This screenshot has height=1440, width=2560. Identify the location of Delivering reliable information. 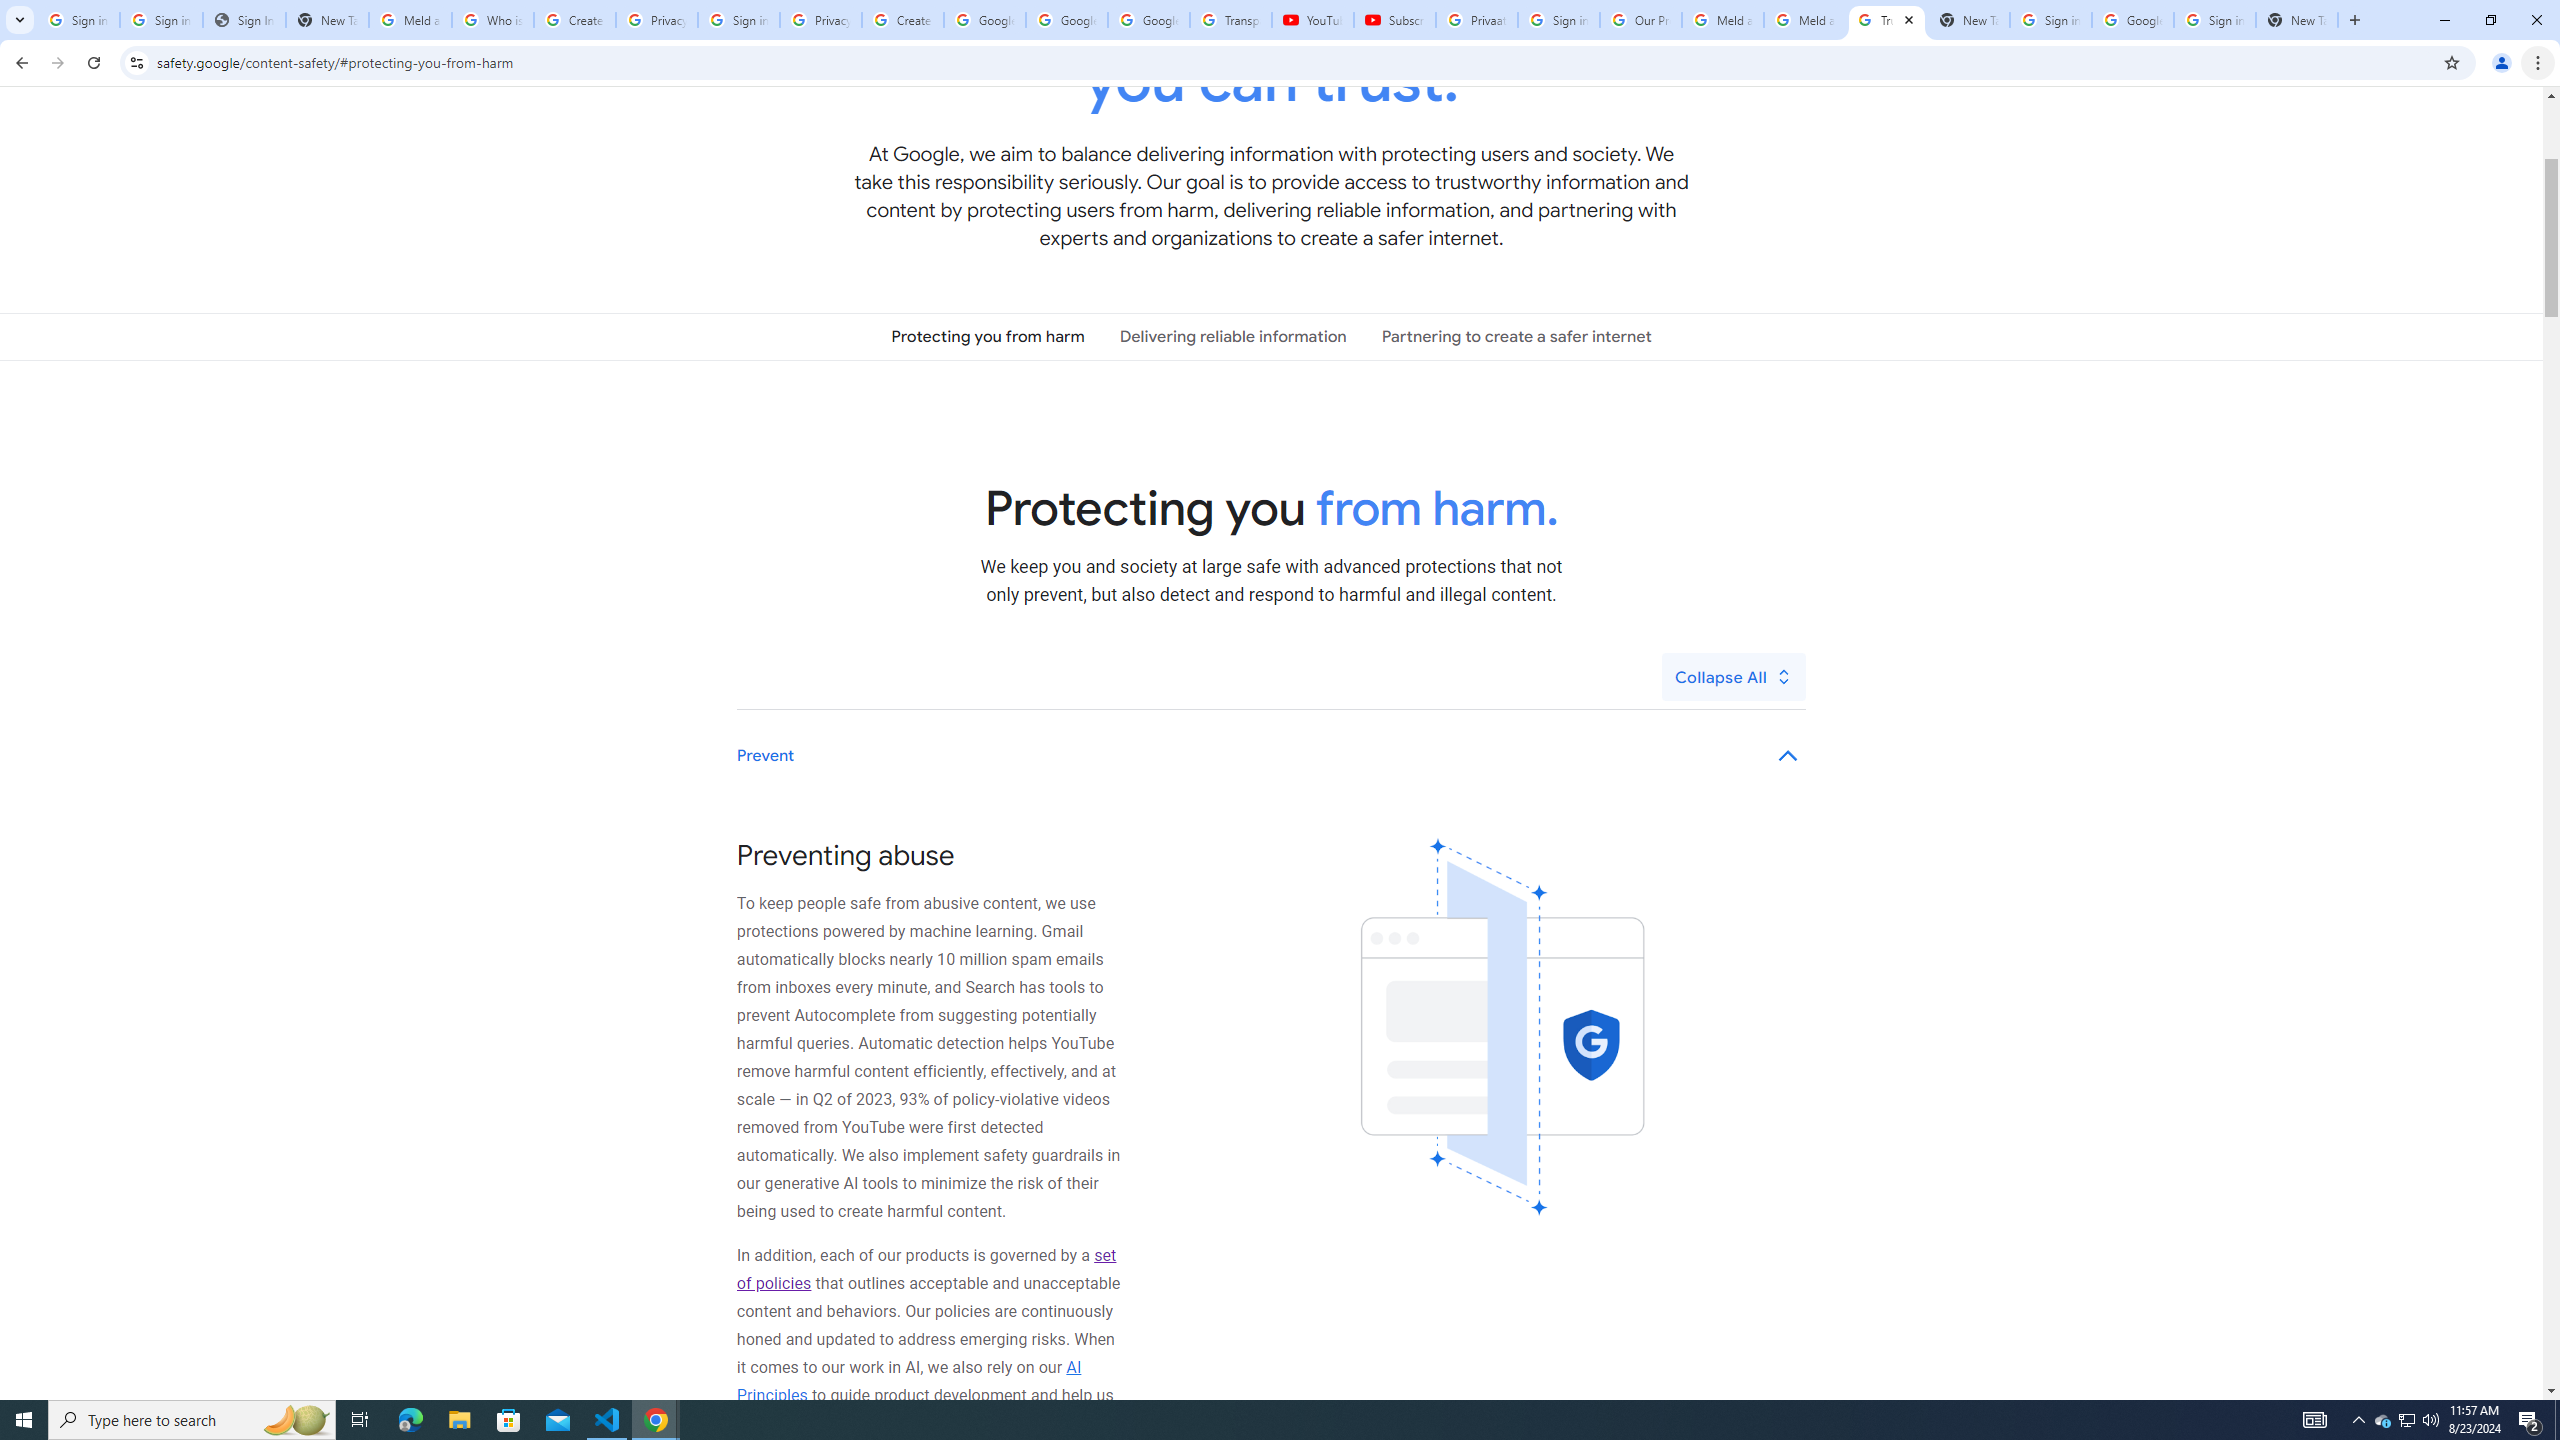
(1232, 336).